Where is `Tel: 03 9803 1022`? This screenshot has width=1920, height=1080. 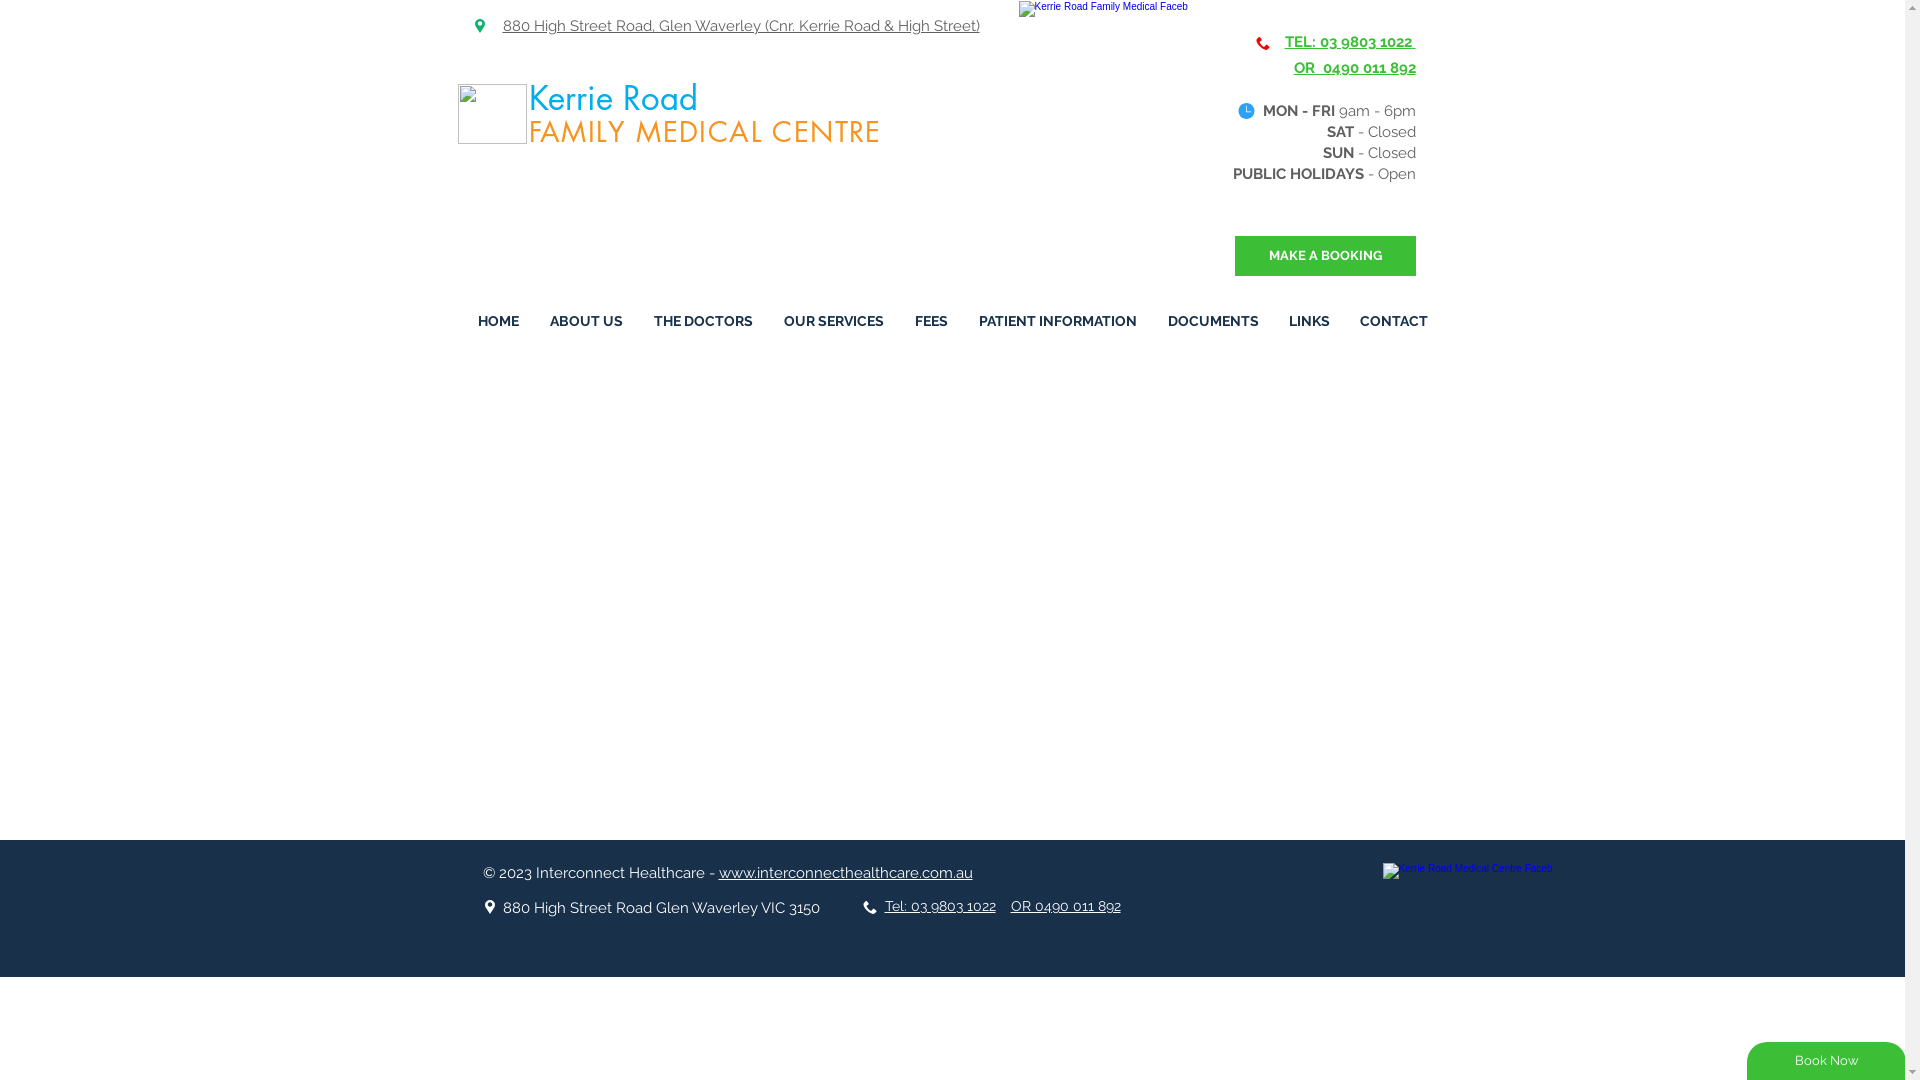
Tel: 03 9803 1022 is located at coordinates (939, 906).